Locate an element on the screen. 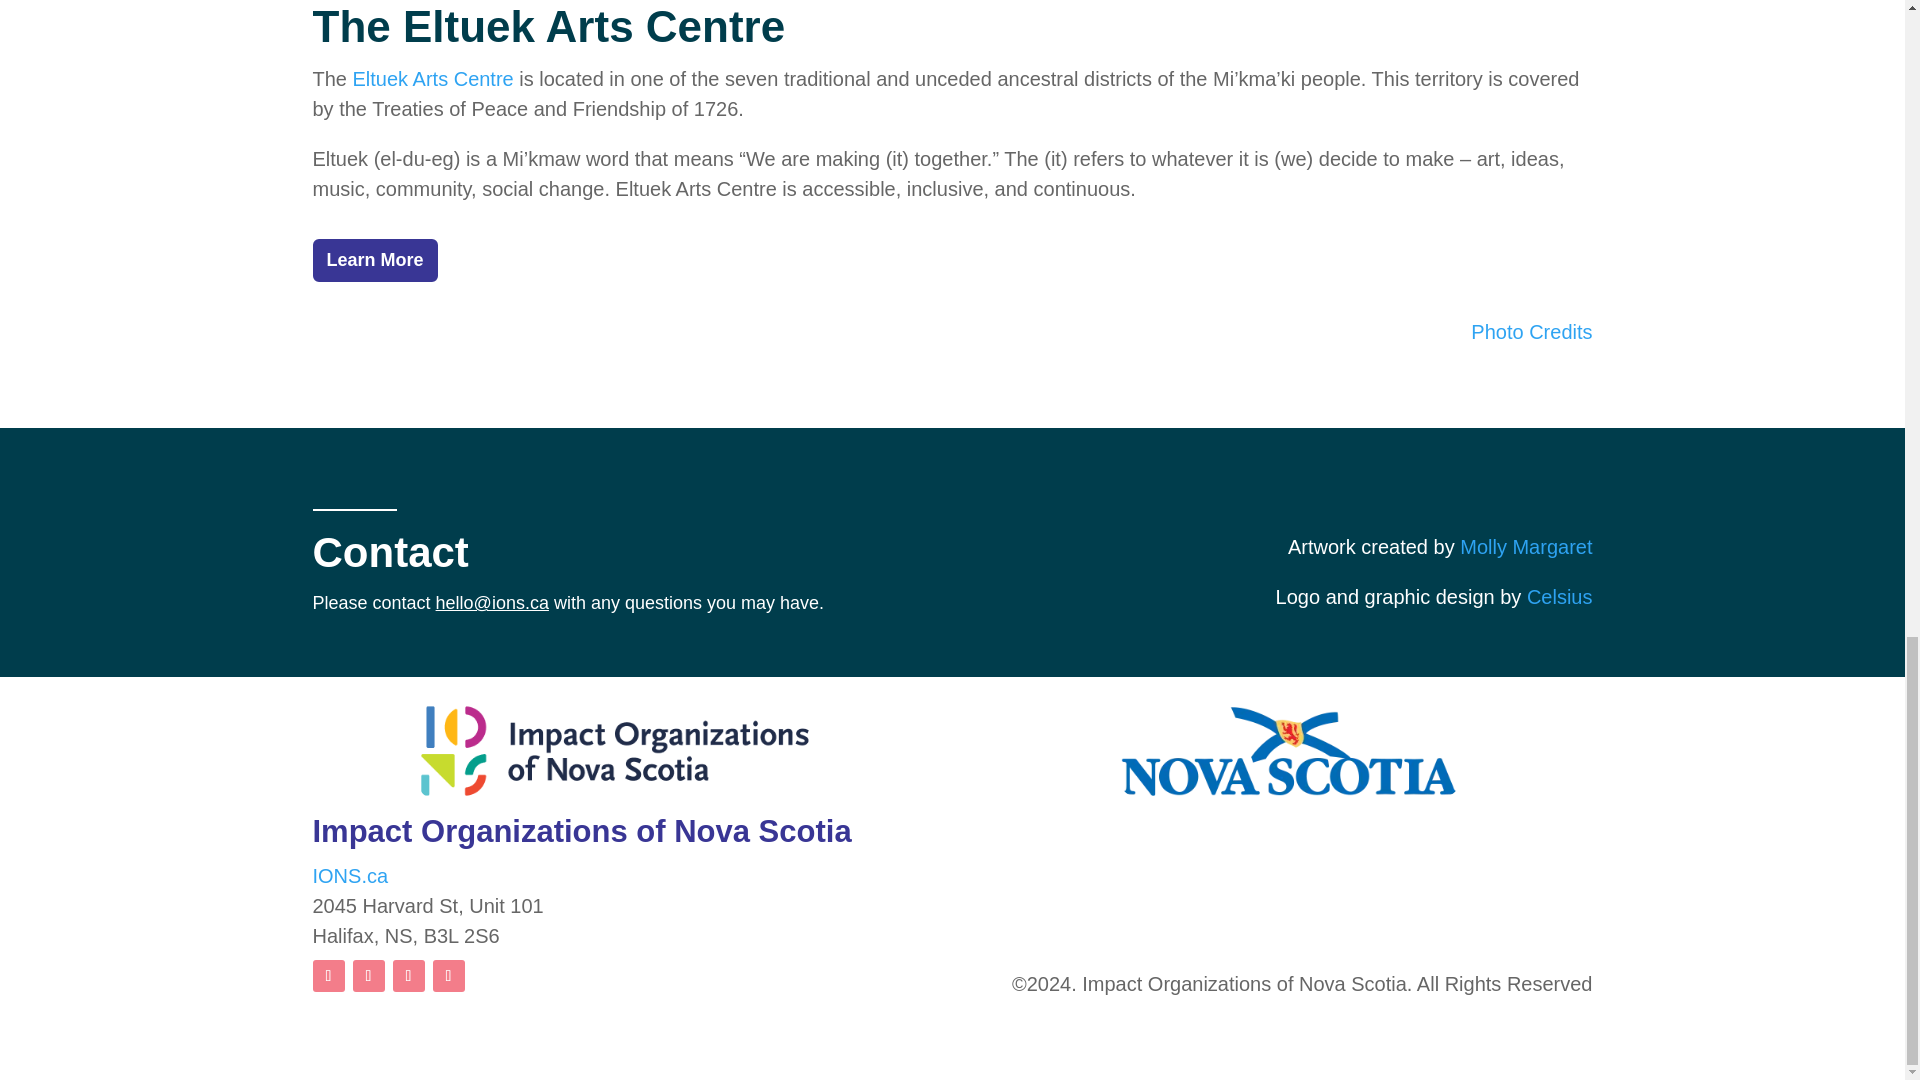 Image resolution: width=1920 pixels, height=1080 pixels. Follow on Instagram is located at coordinates (368, 976).